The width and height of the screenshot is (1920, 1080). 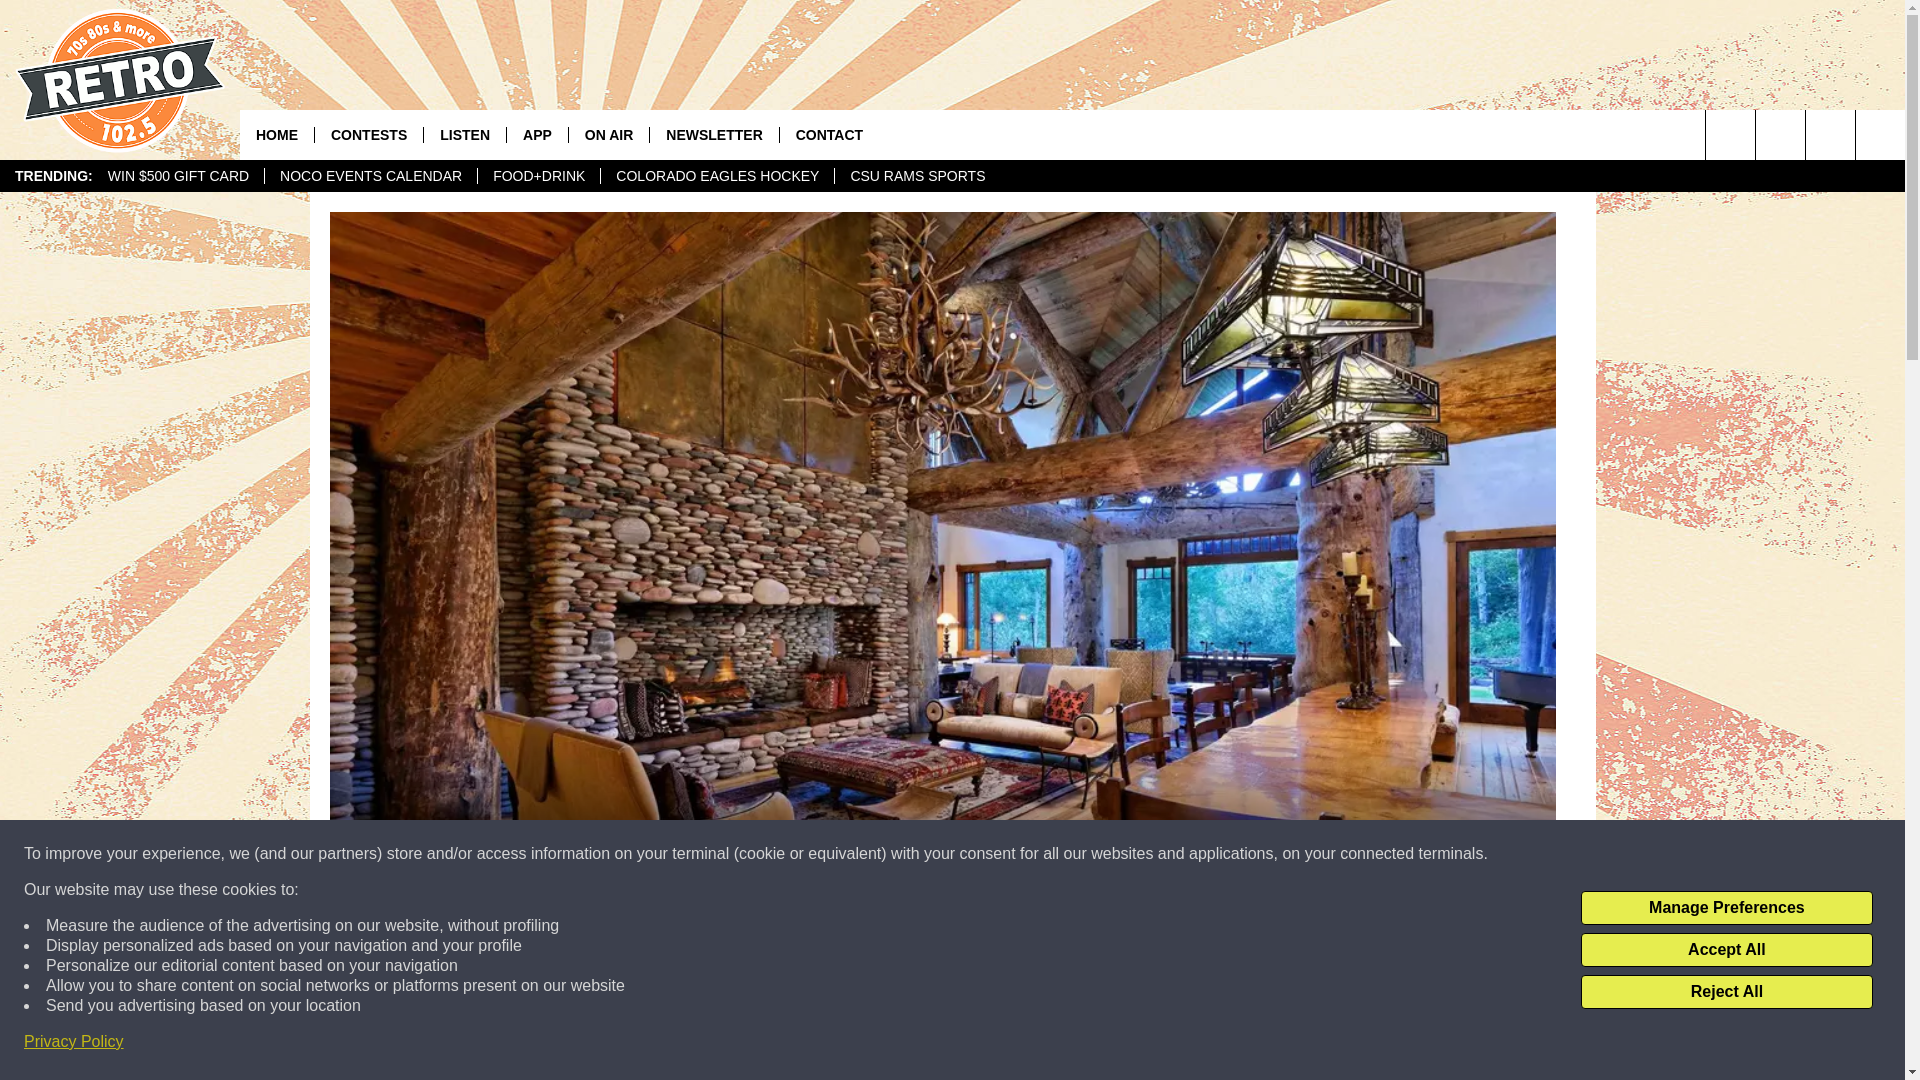 I want to click on Reject All, so click(x=1726, y=992).